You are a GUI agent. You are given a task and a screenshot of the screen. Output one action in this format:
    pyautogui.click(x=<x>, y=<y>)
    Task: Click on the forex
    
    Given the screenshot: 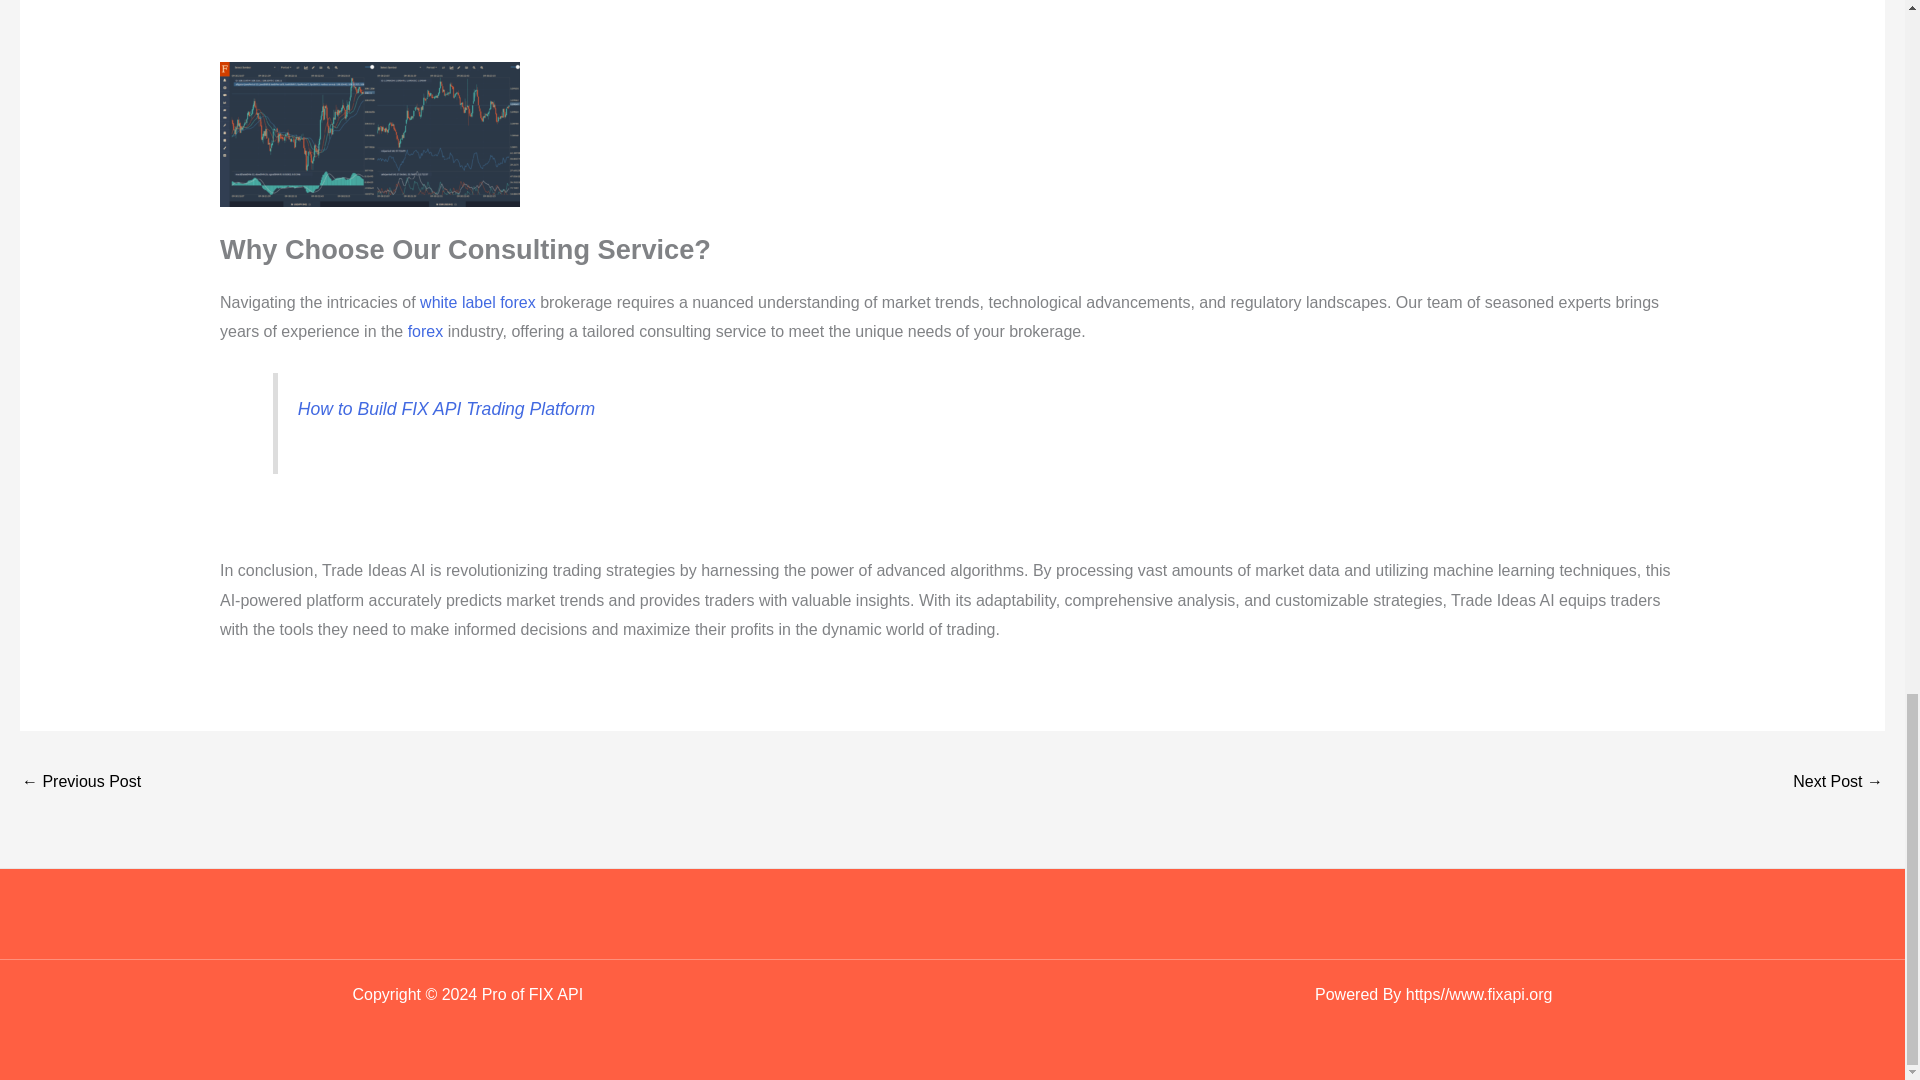 What is the action you would take?
    pyautogui.click(x=425, y=331)
    